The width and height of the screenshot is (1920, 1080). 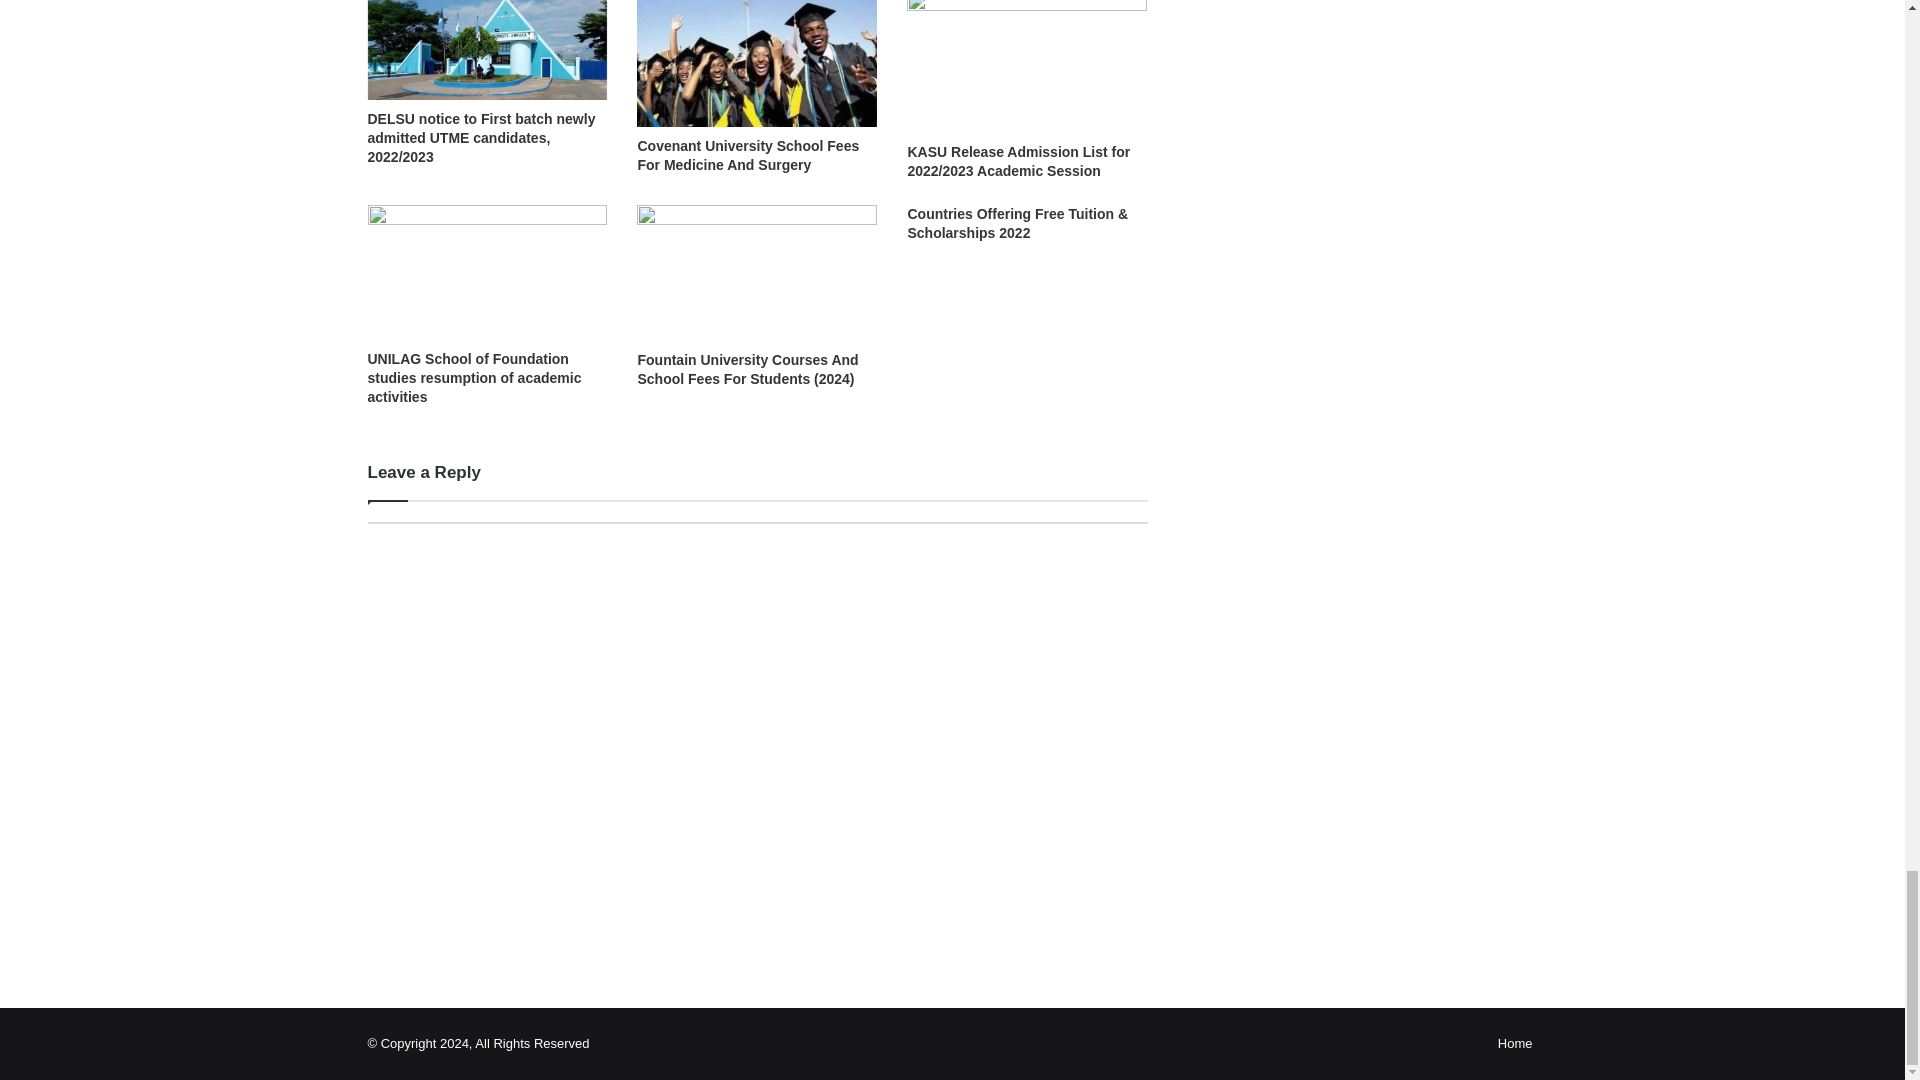 I want to click on Covenant University School Fees For Medicine And Surgery, so click(x=748, y=155).